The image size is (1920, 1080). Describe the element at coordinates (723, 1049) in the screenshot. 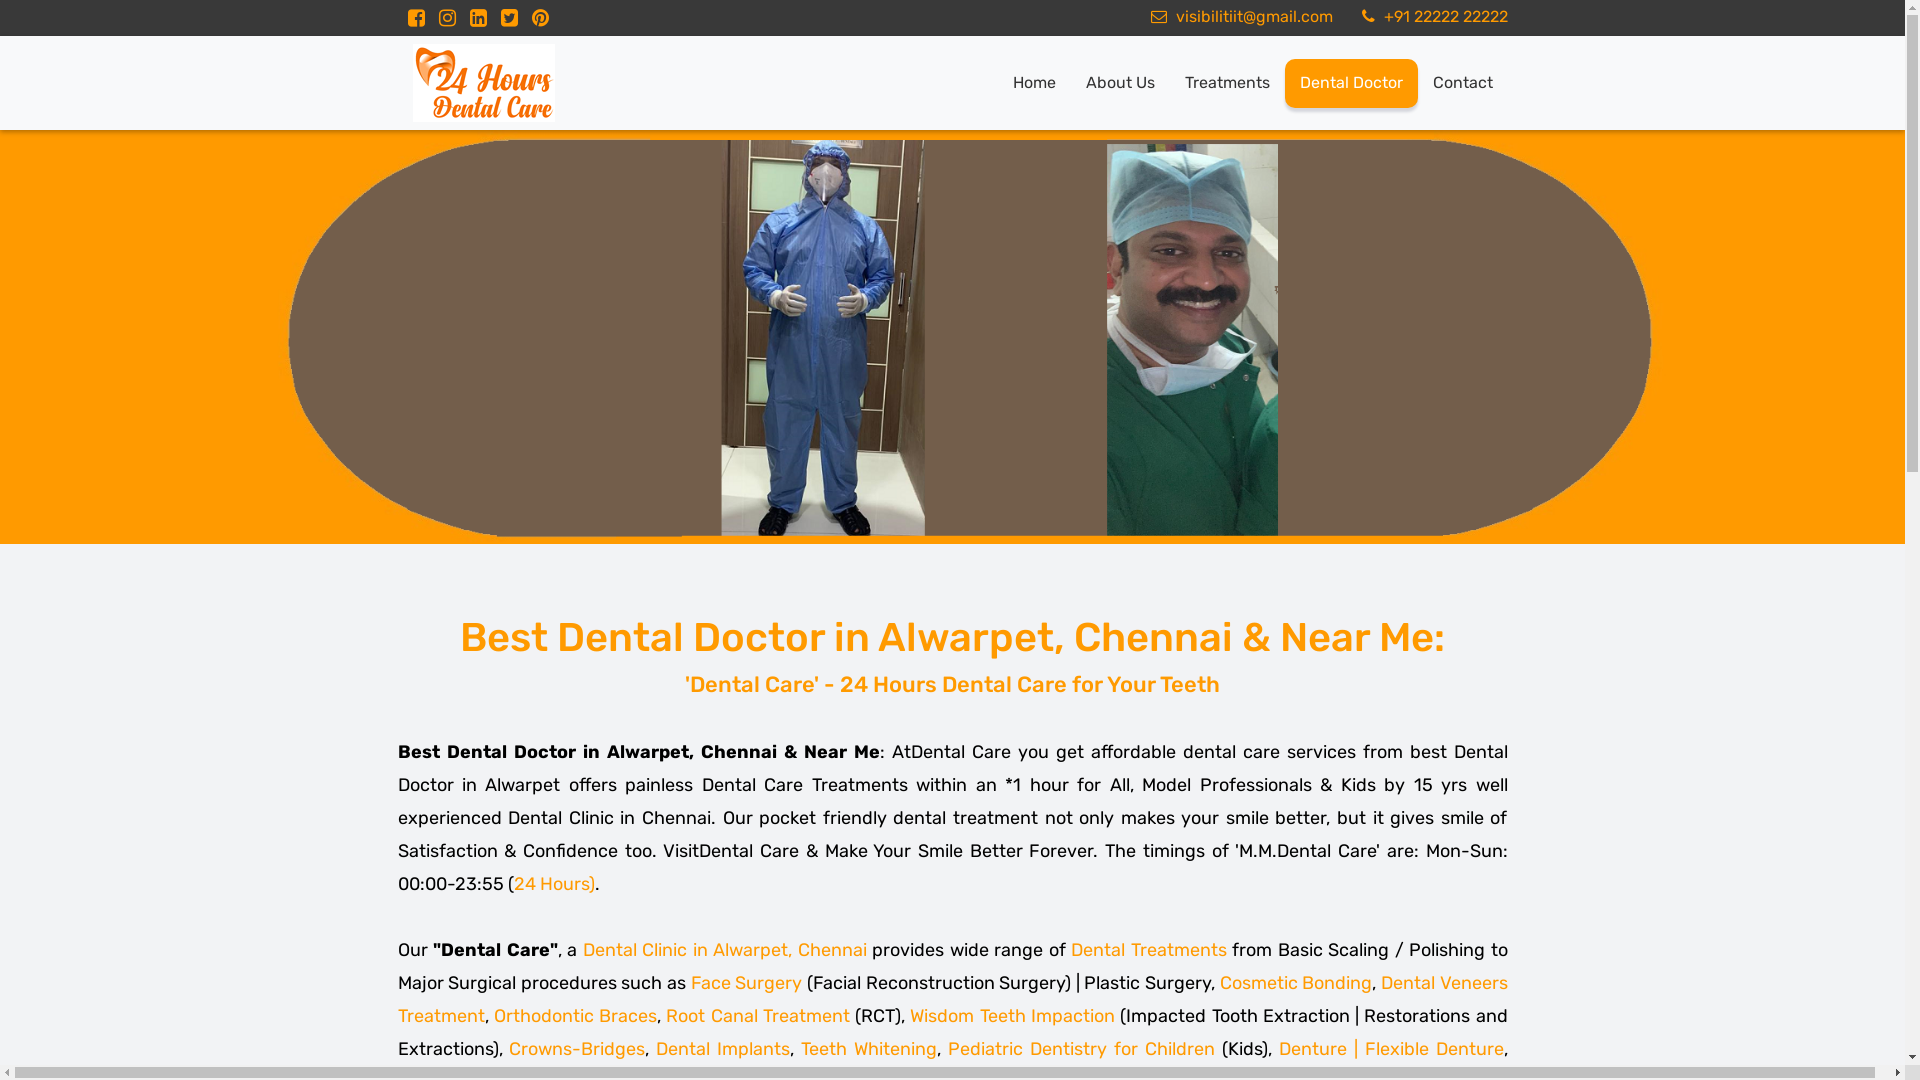

I see `Dental Implants` at that location.